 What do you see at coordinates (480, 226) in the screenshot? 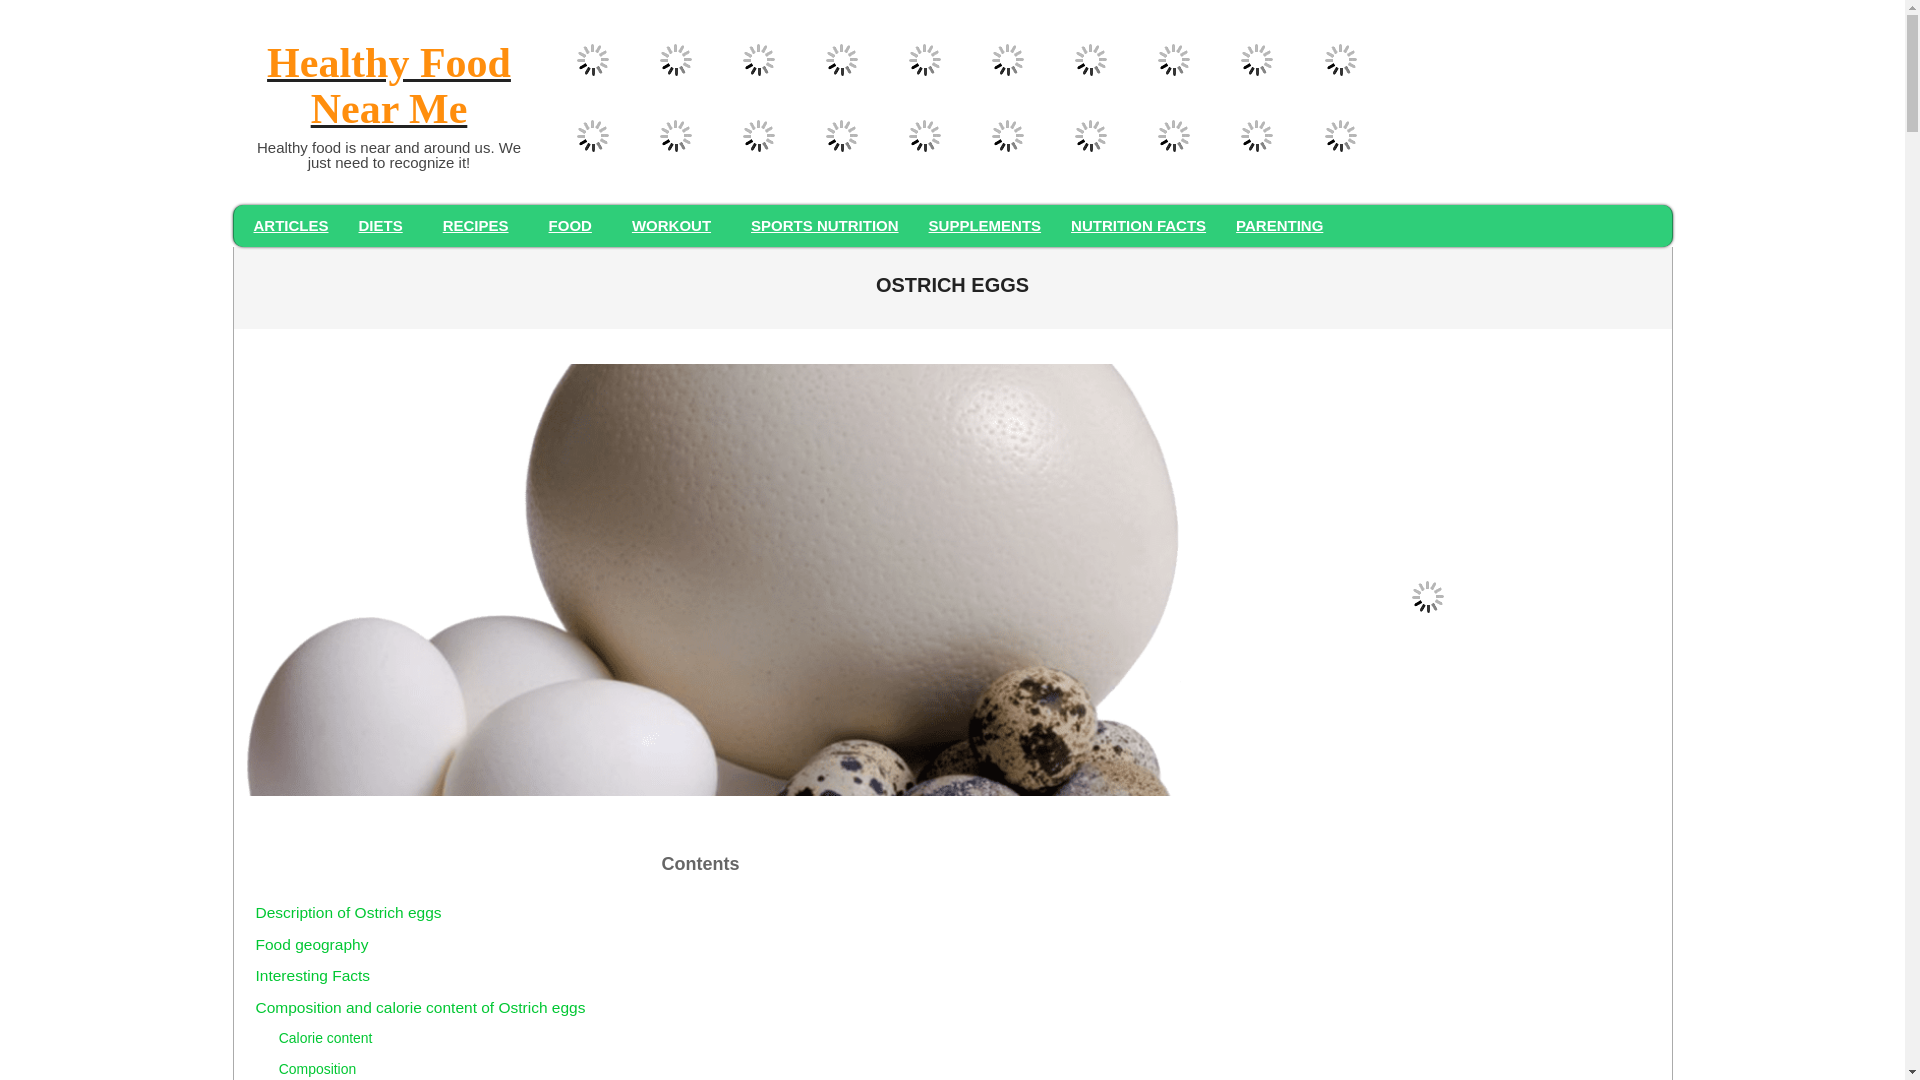
I see `RECIPES` at bounding box center [480, 226].